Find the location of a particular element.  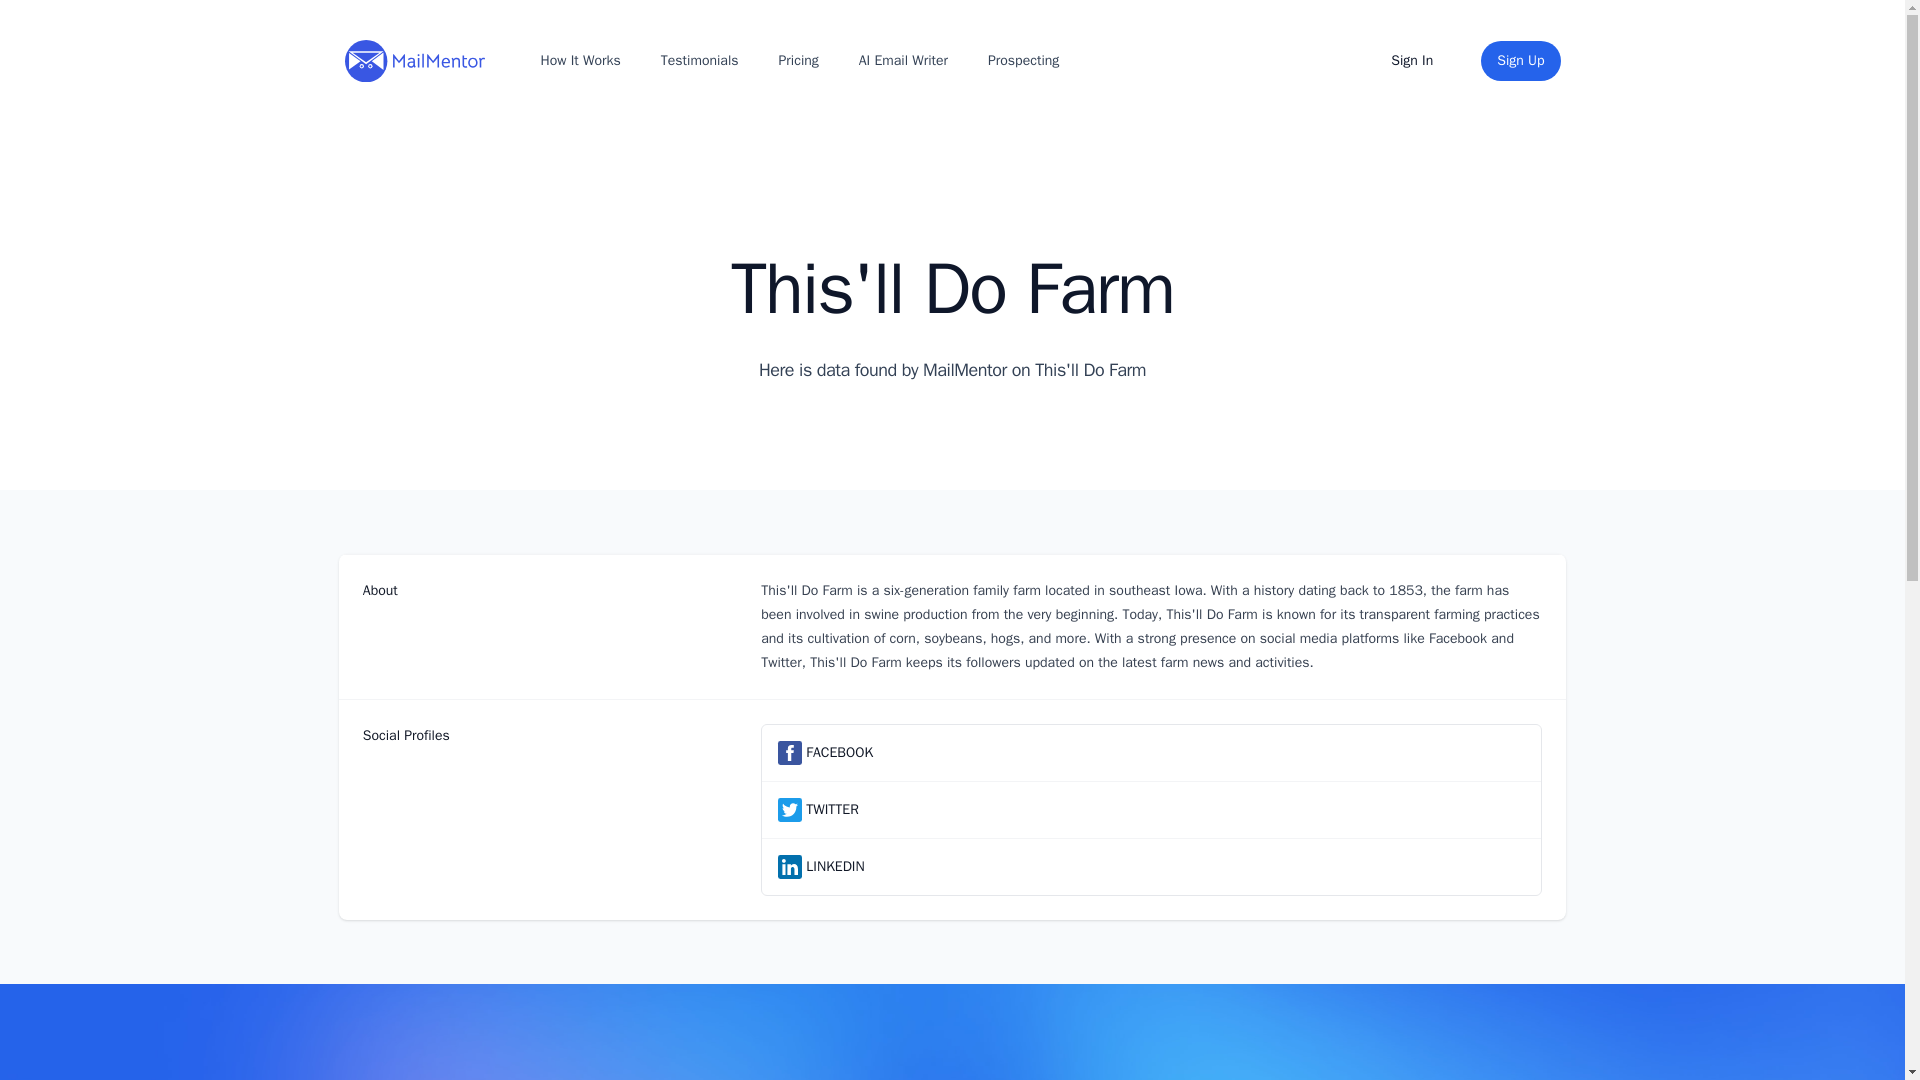

FACEBOOK is located at coordinates (840, 752).